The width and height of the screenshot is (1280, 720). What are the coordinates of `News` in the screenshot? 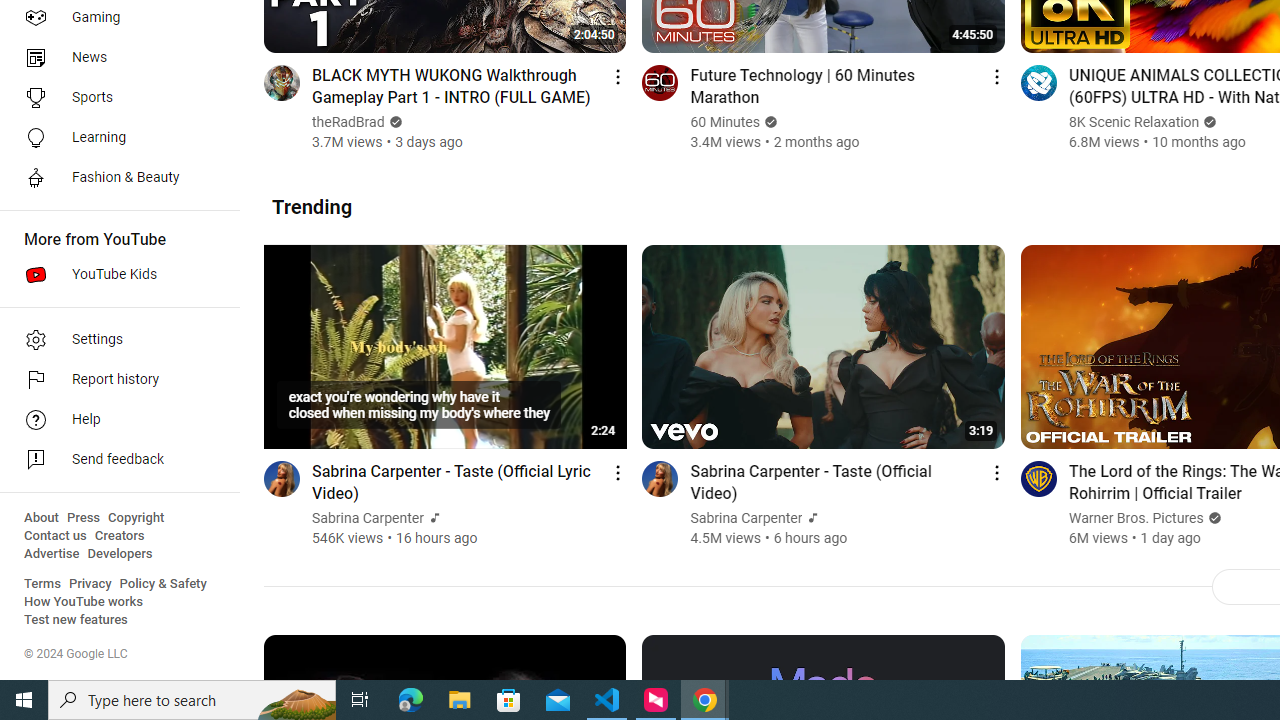 It's located at (114, 58).